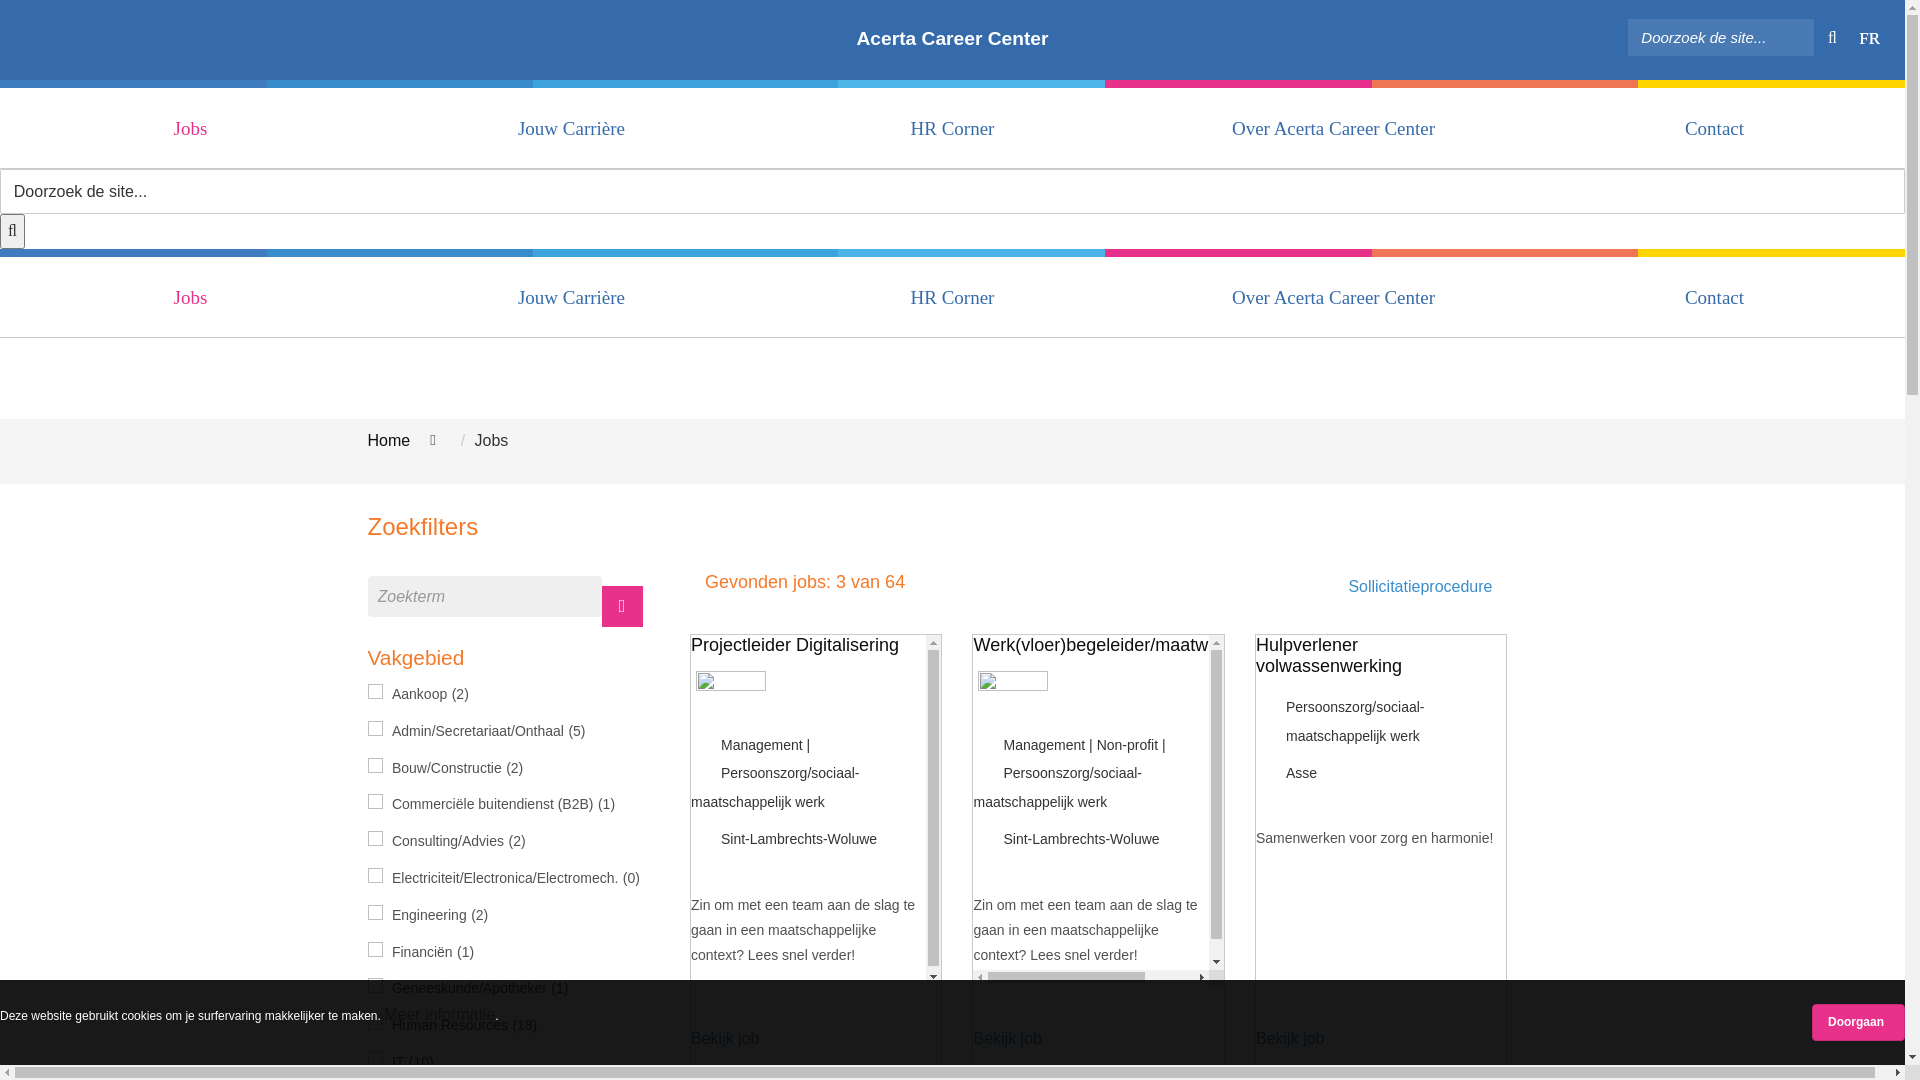 This screenshot has width=1920, height=1080. Describe the element at coordinates (440, 1014) in the screenshot. I see `Meer informatie` at that location.